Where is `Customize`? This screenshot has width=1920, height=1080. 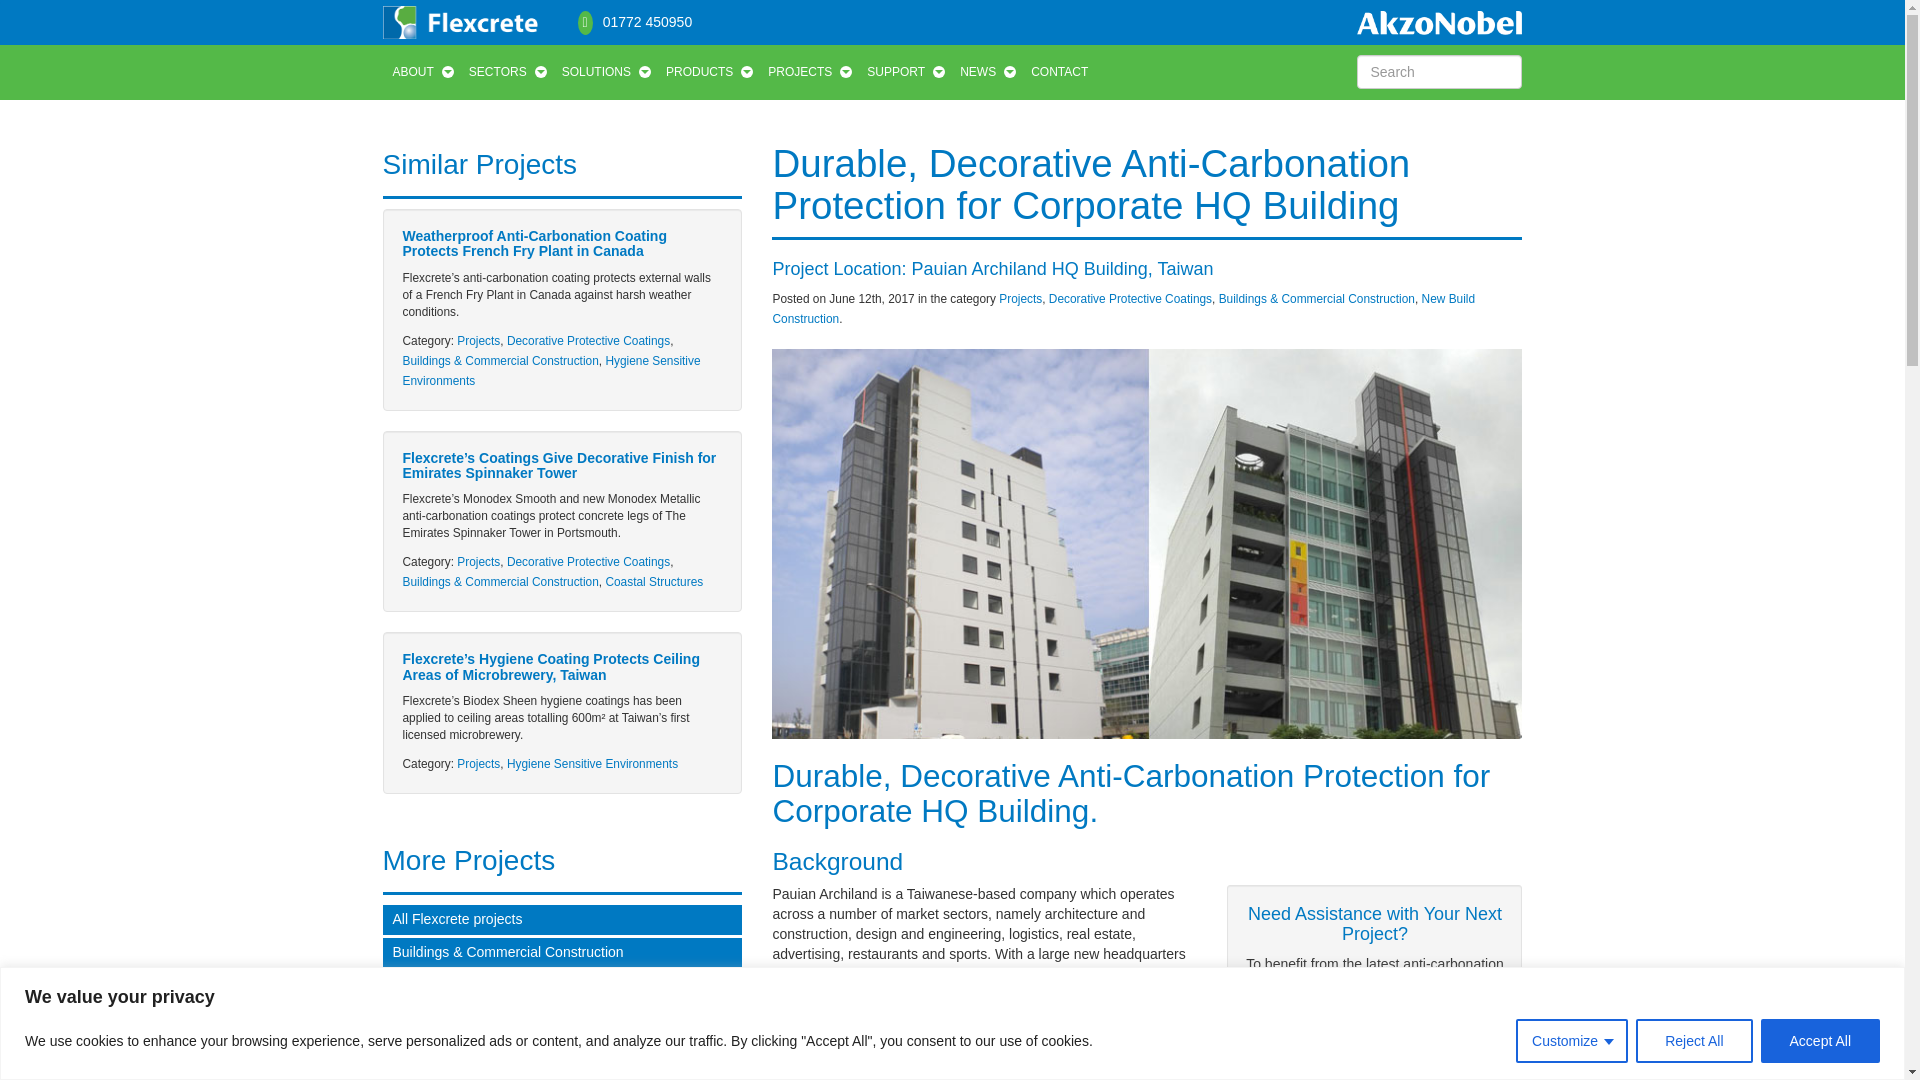
Customize is located at coordinates (1572, 1040).